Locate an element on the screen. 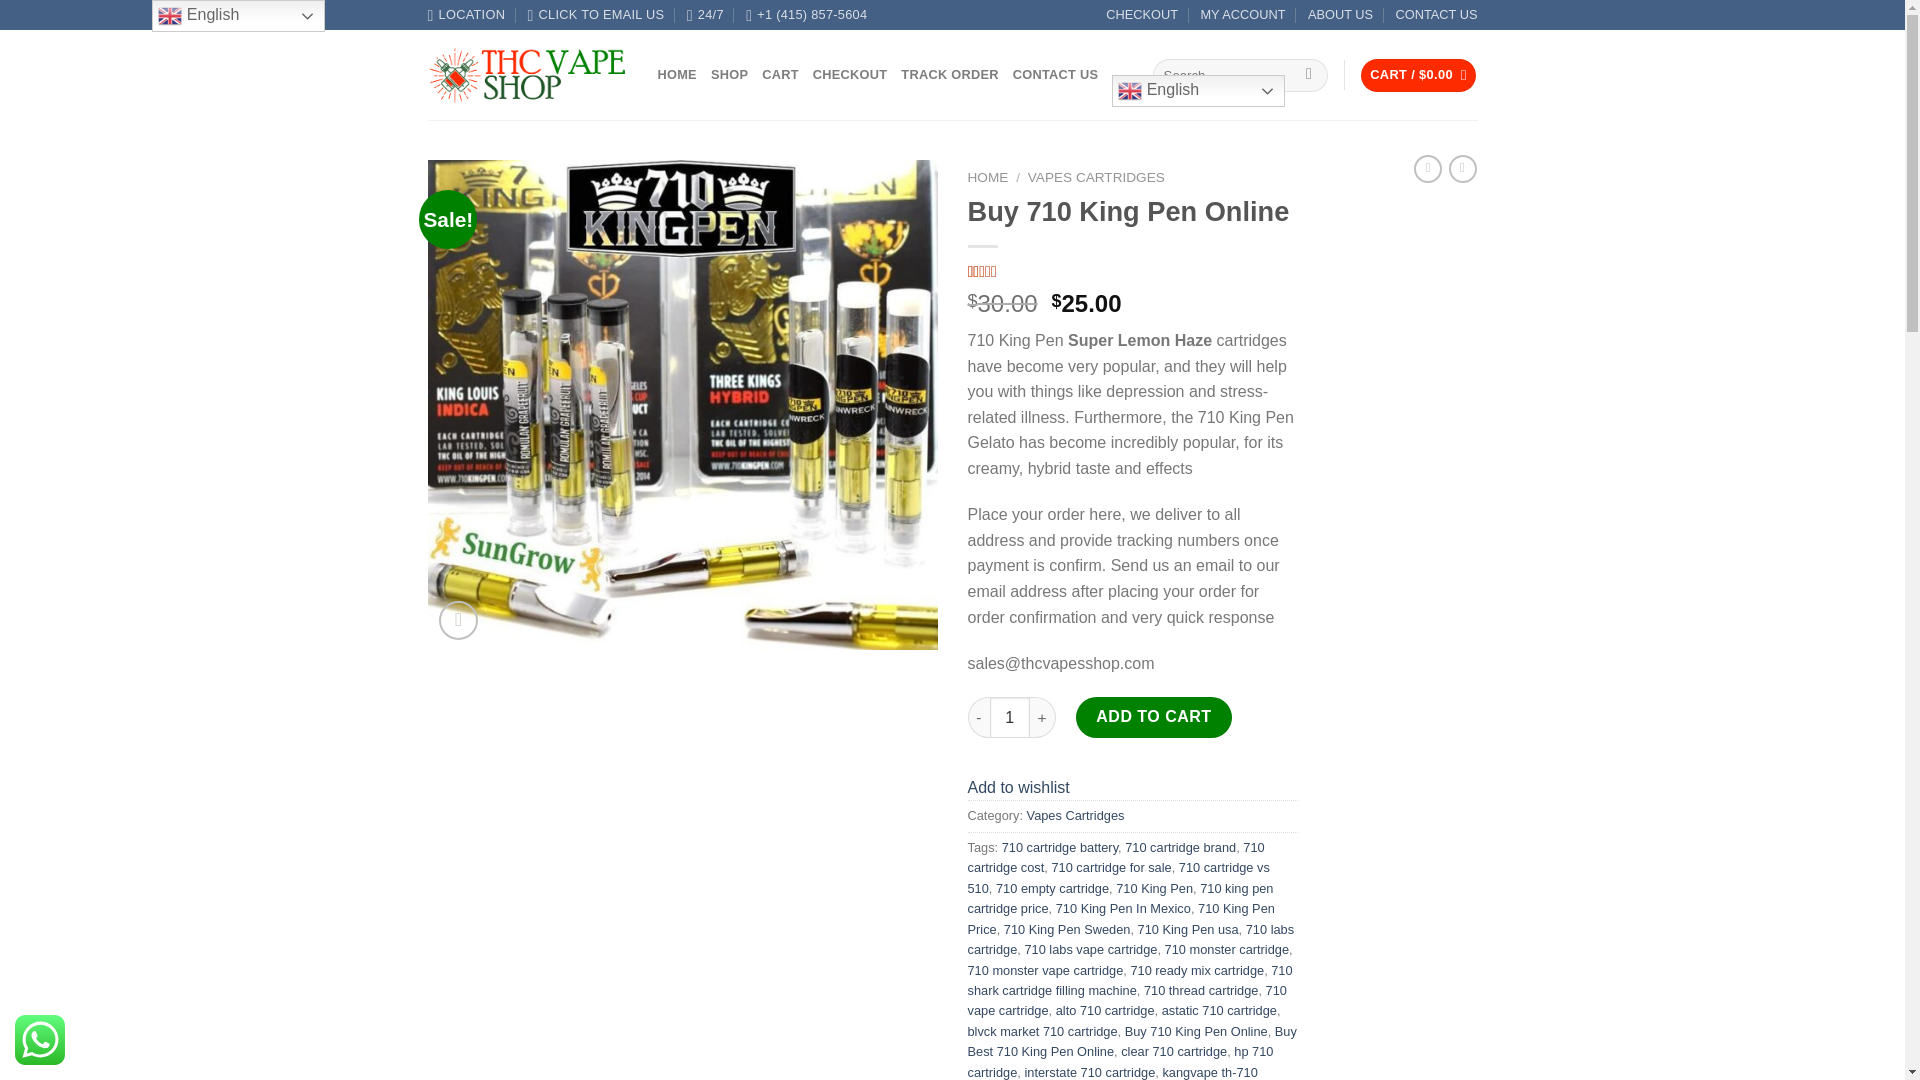 The width and height of the screenshot is (1920, 1080). LOCATION is located at coordinates (467, 15).